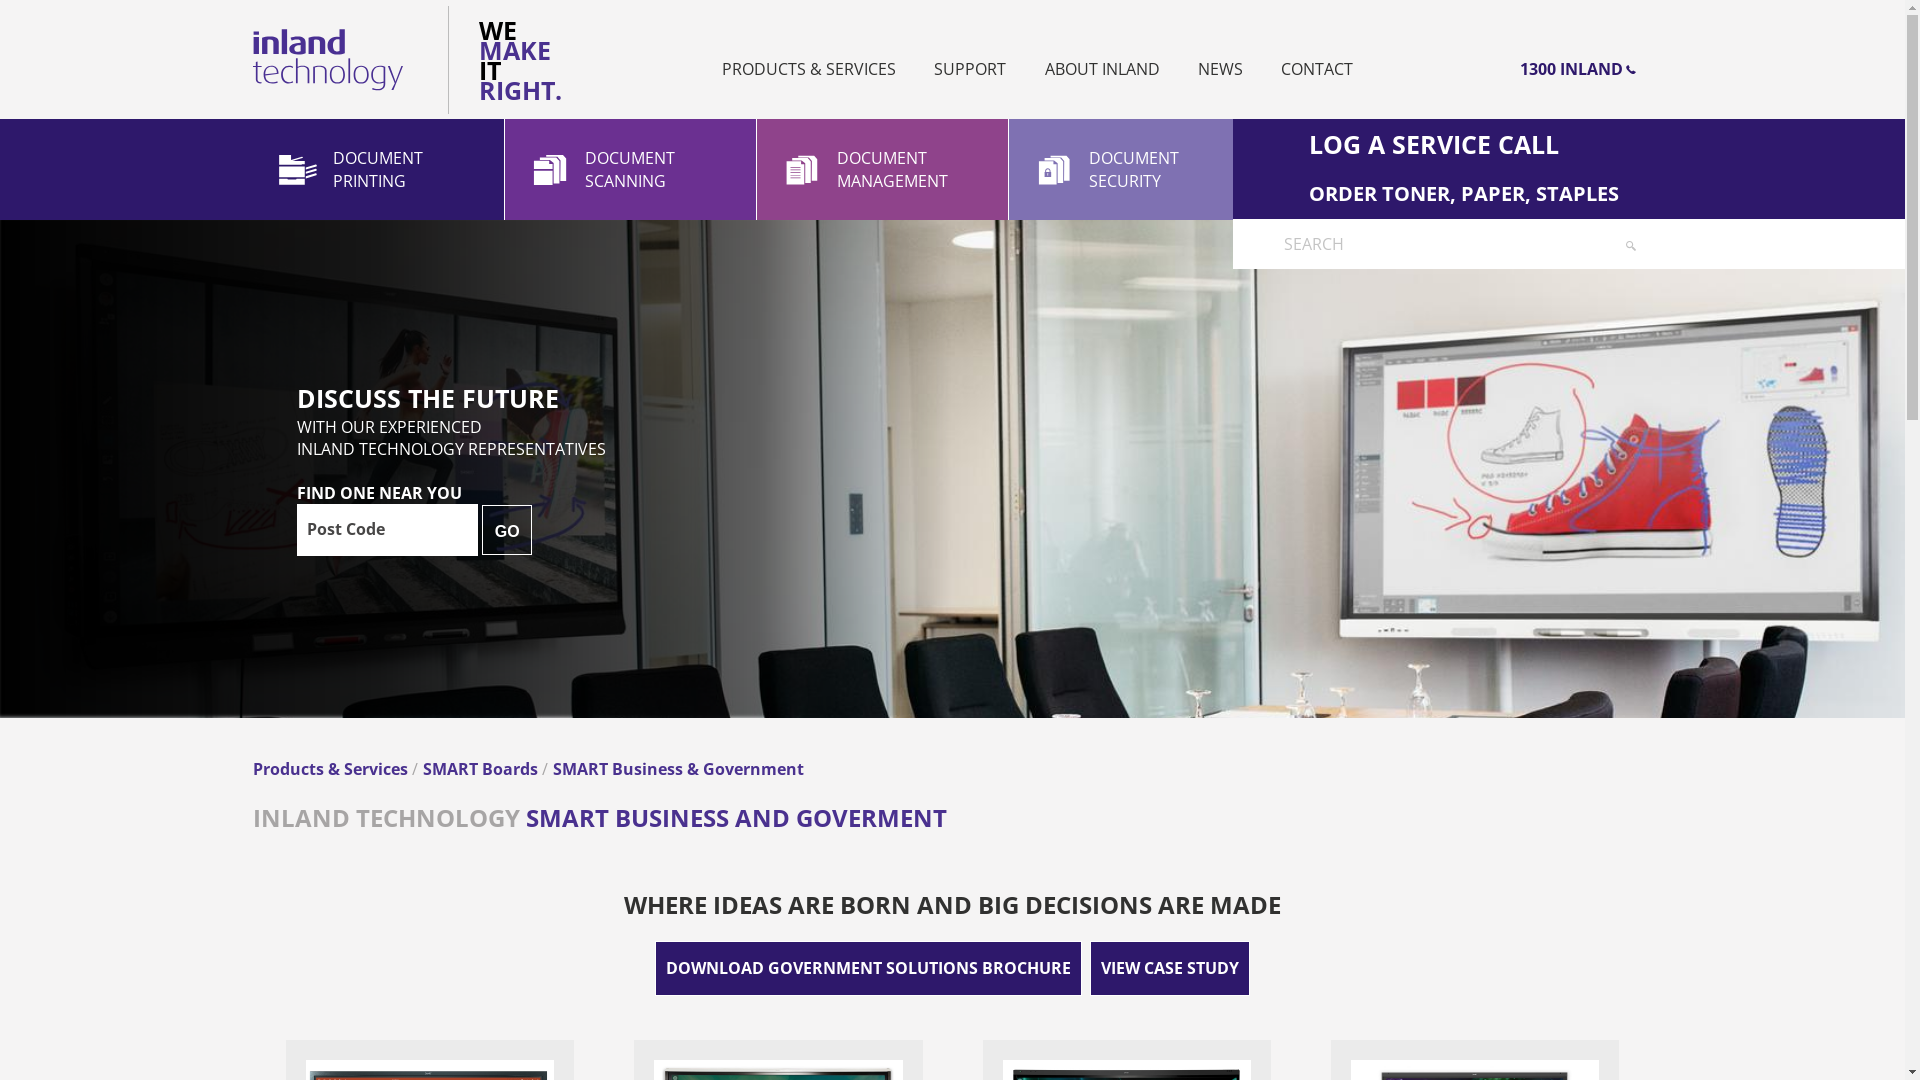  What do you see at coordinates (1317, 69) in the screenshot?
I see `CONTACT` at bounding box center [1317, 69].